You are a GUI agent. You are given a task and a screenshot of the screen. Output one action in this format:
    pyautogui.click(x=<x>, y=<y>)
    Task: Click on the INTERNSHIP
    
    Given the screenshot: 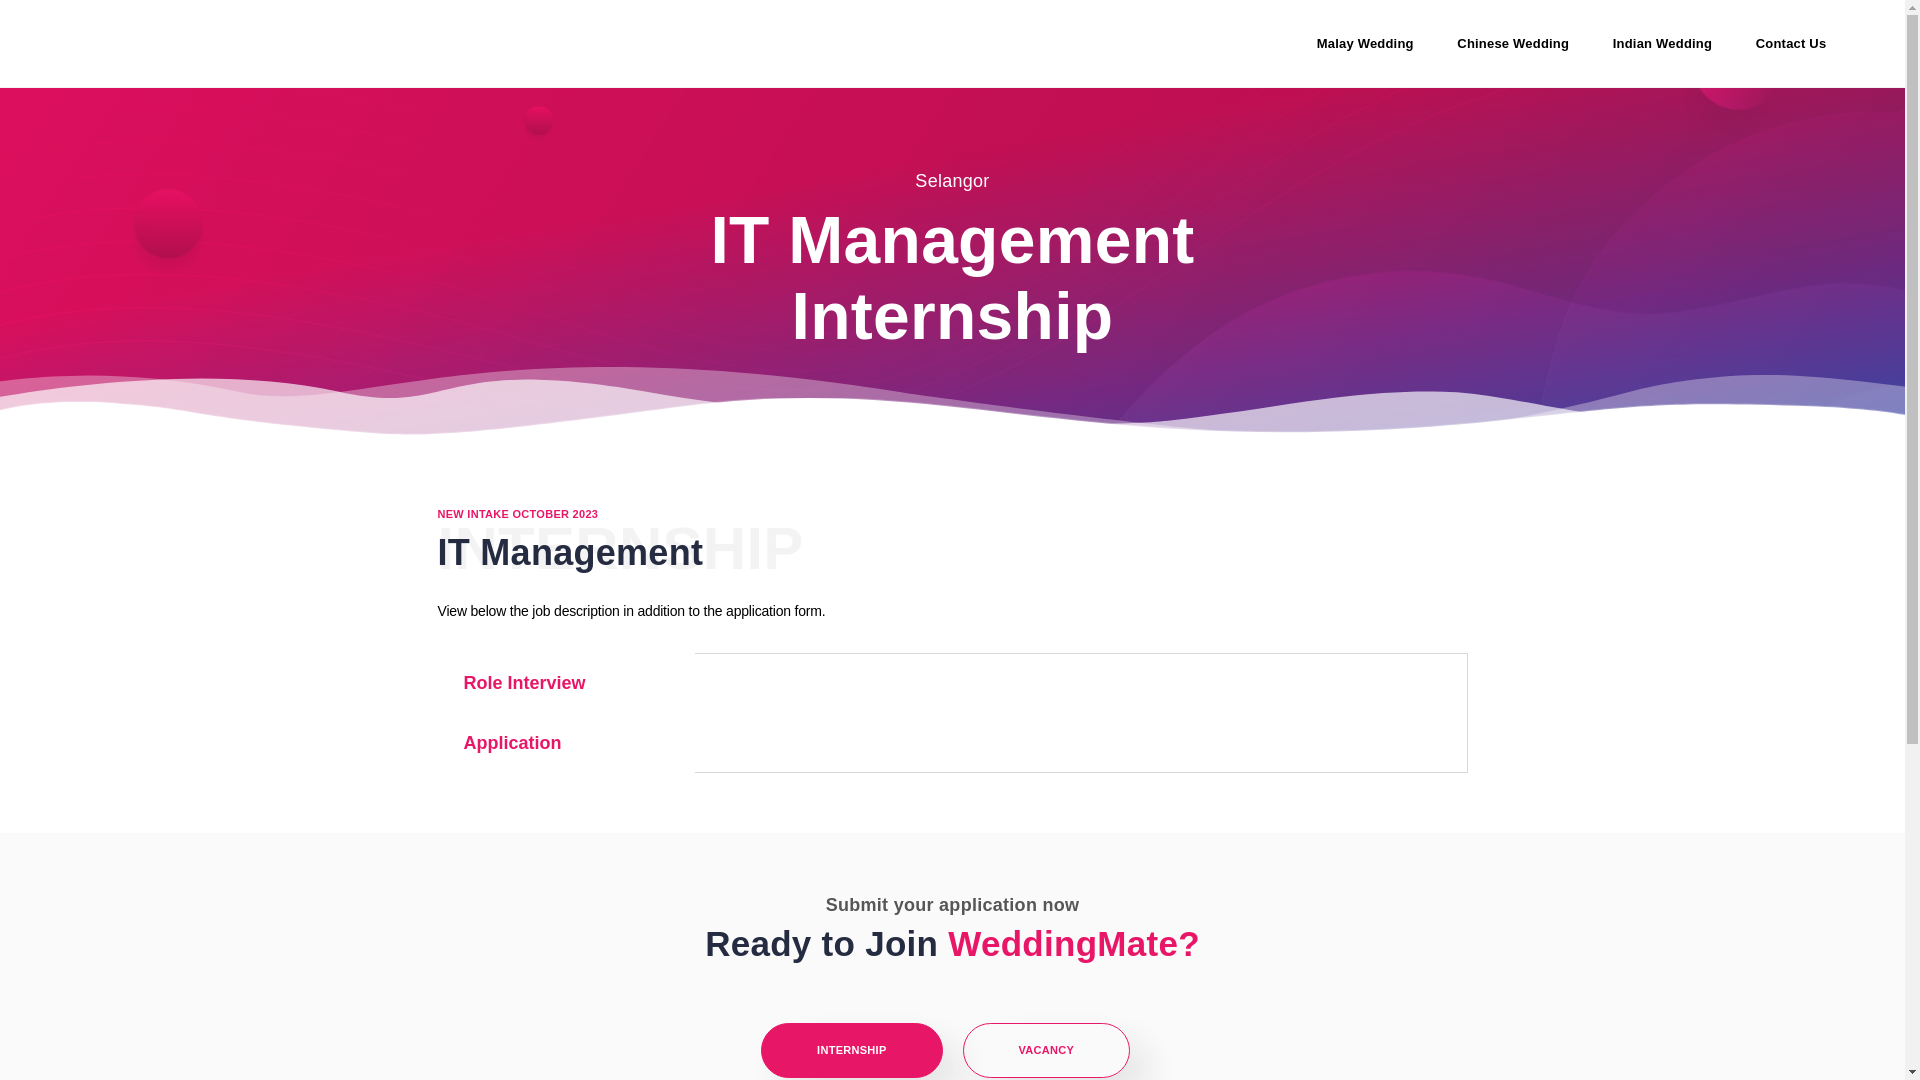 What is the action you would take?
    pyautogui.click(x=851, y=1050)
    